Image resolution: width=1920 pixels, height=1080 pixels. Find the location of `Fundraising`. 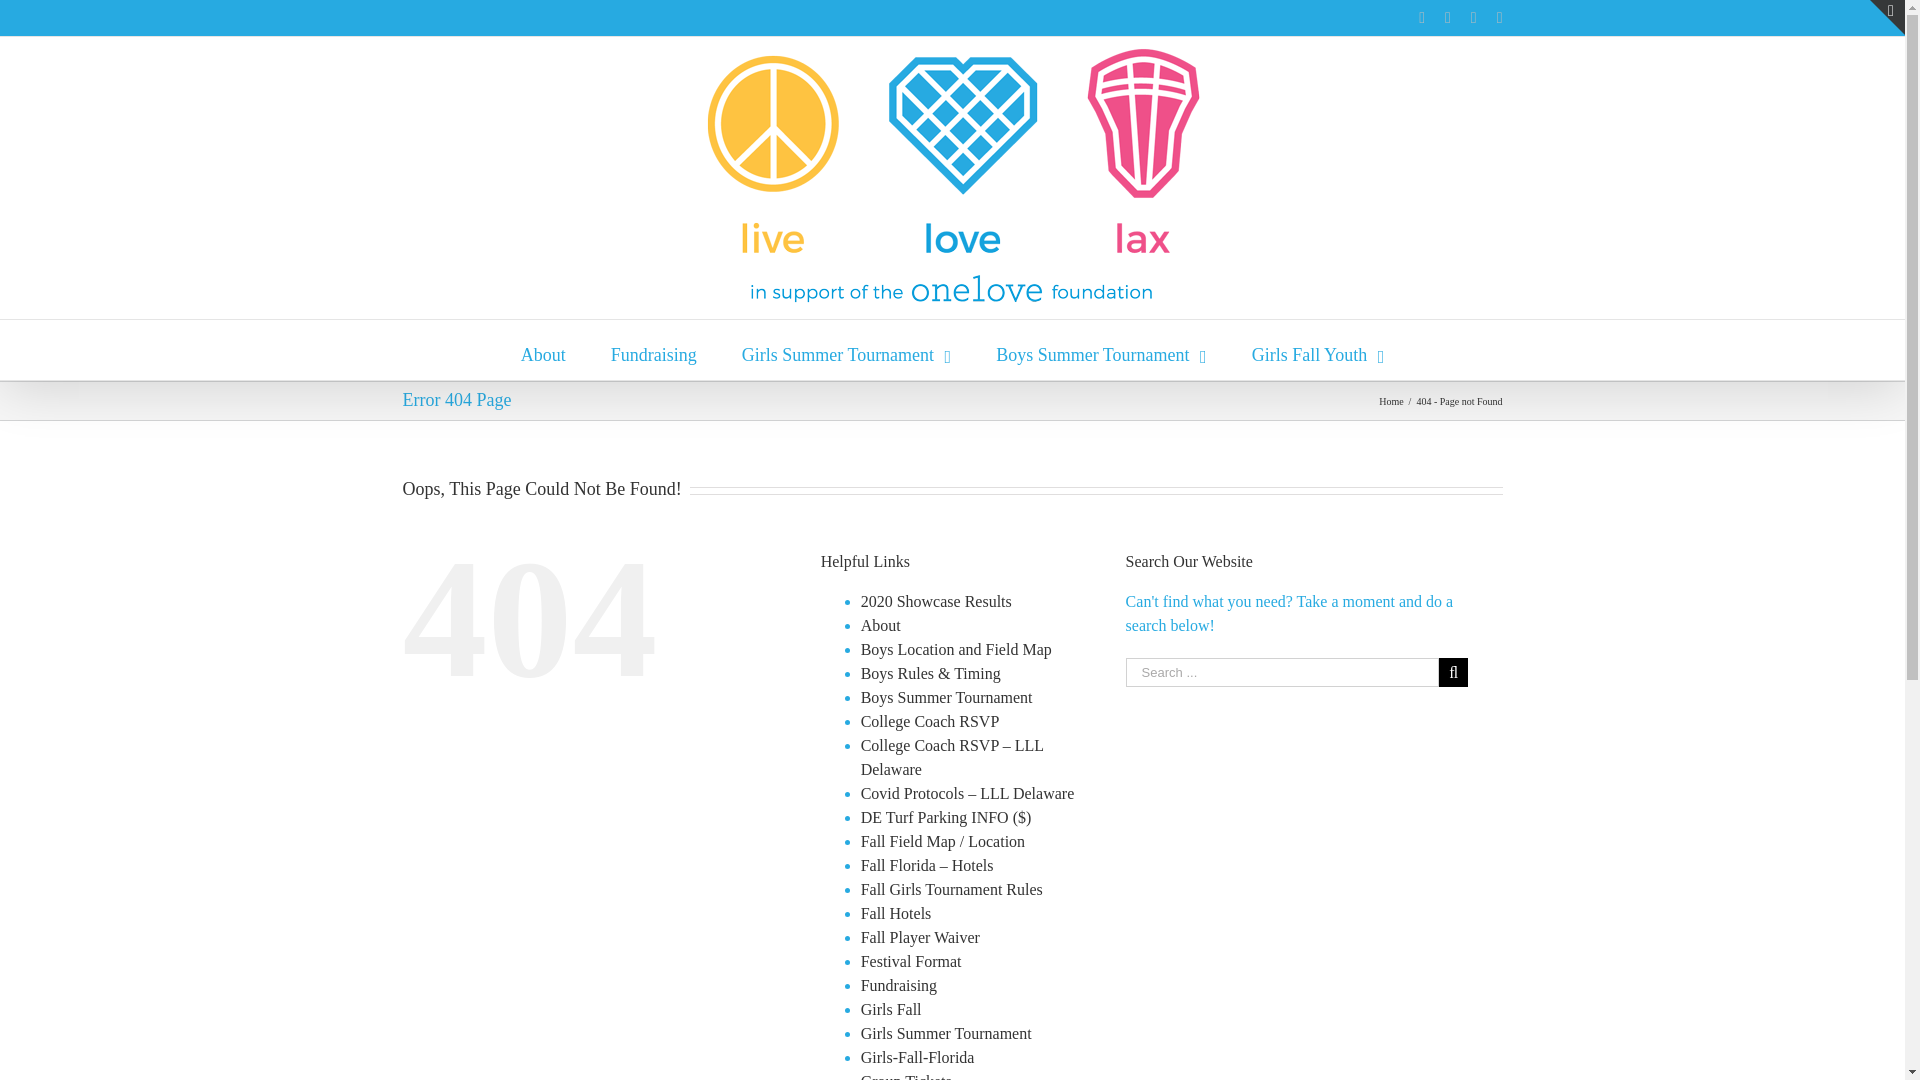

Fundraising is located at coordinates (653, 350).